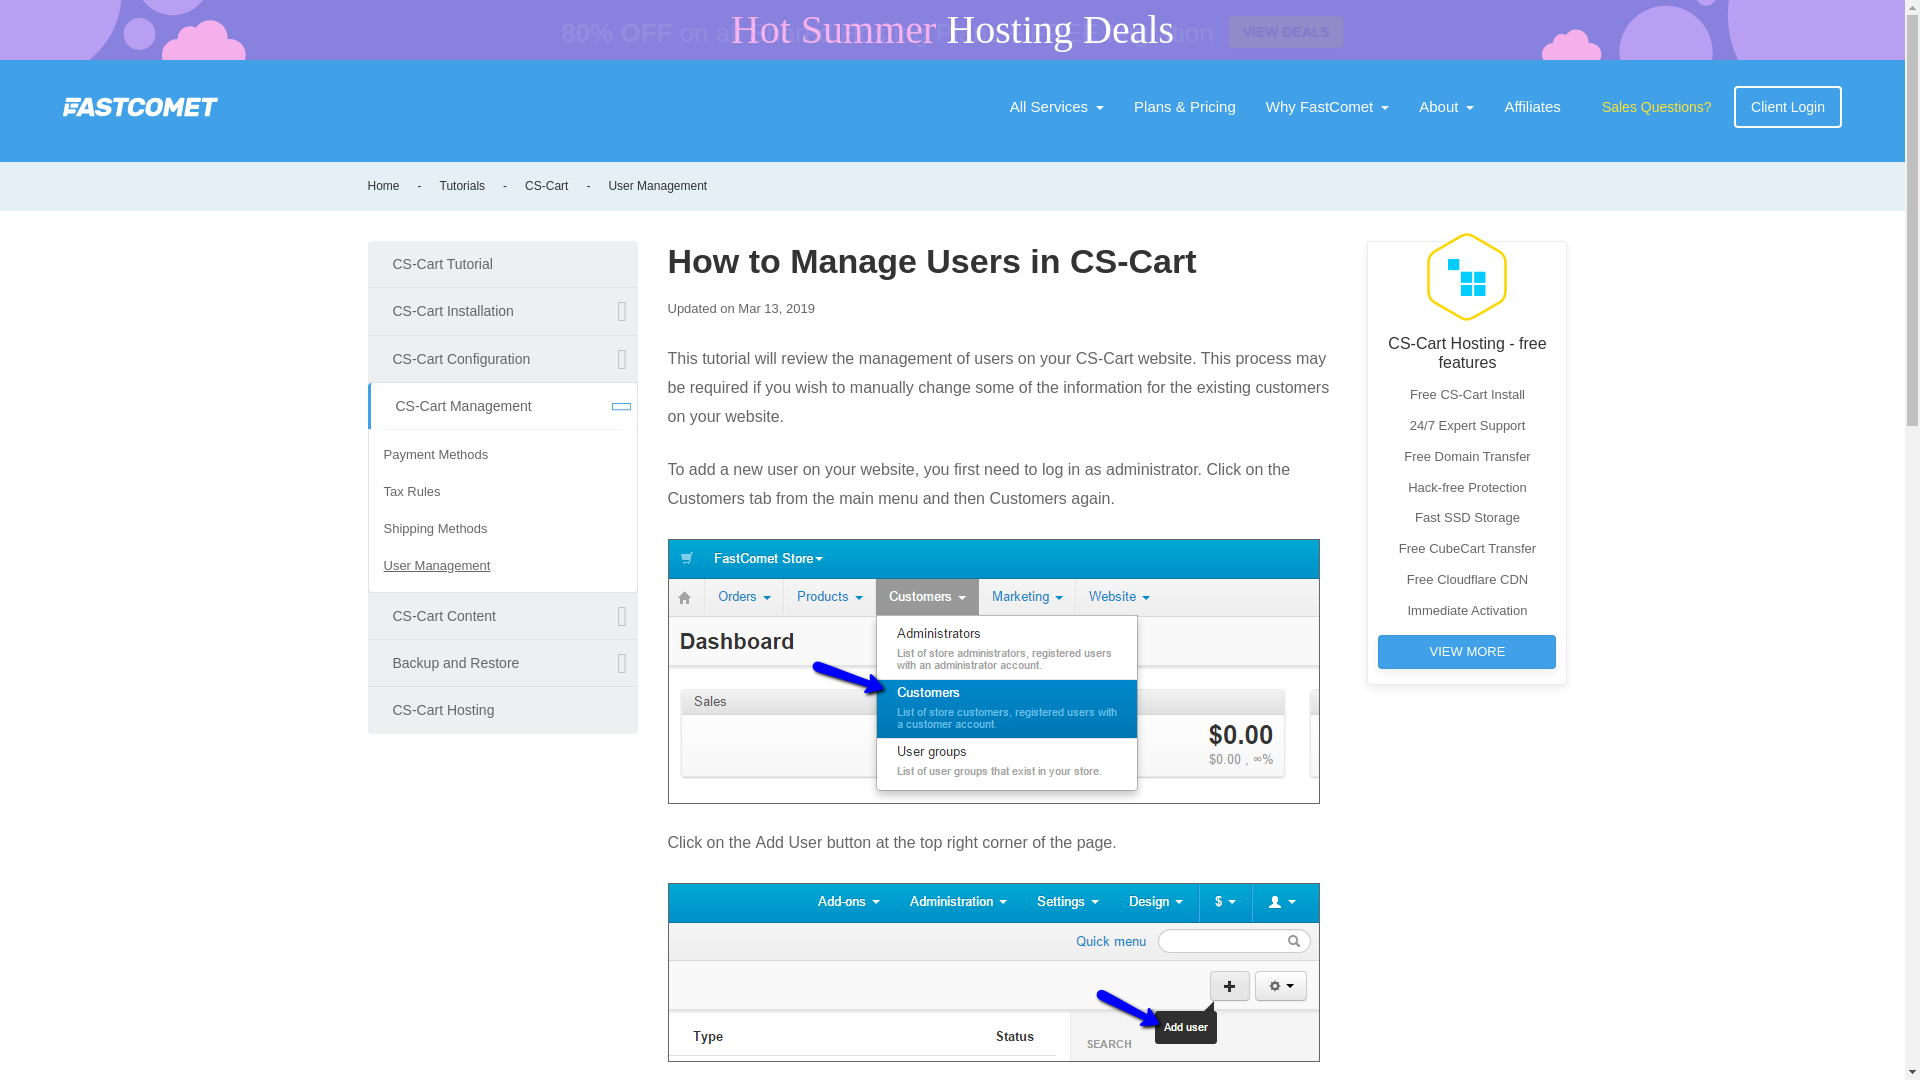  What do you see at coordinates (1532, 107) in the screenshot?
I see `Affiliates` at bounding box center [1532, 107].